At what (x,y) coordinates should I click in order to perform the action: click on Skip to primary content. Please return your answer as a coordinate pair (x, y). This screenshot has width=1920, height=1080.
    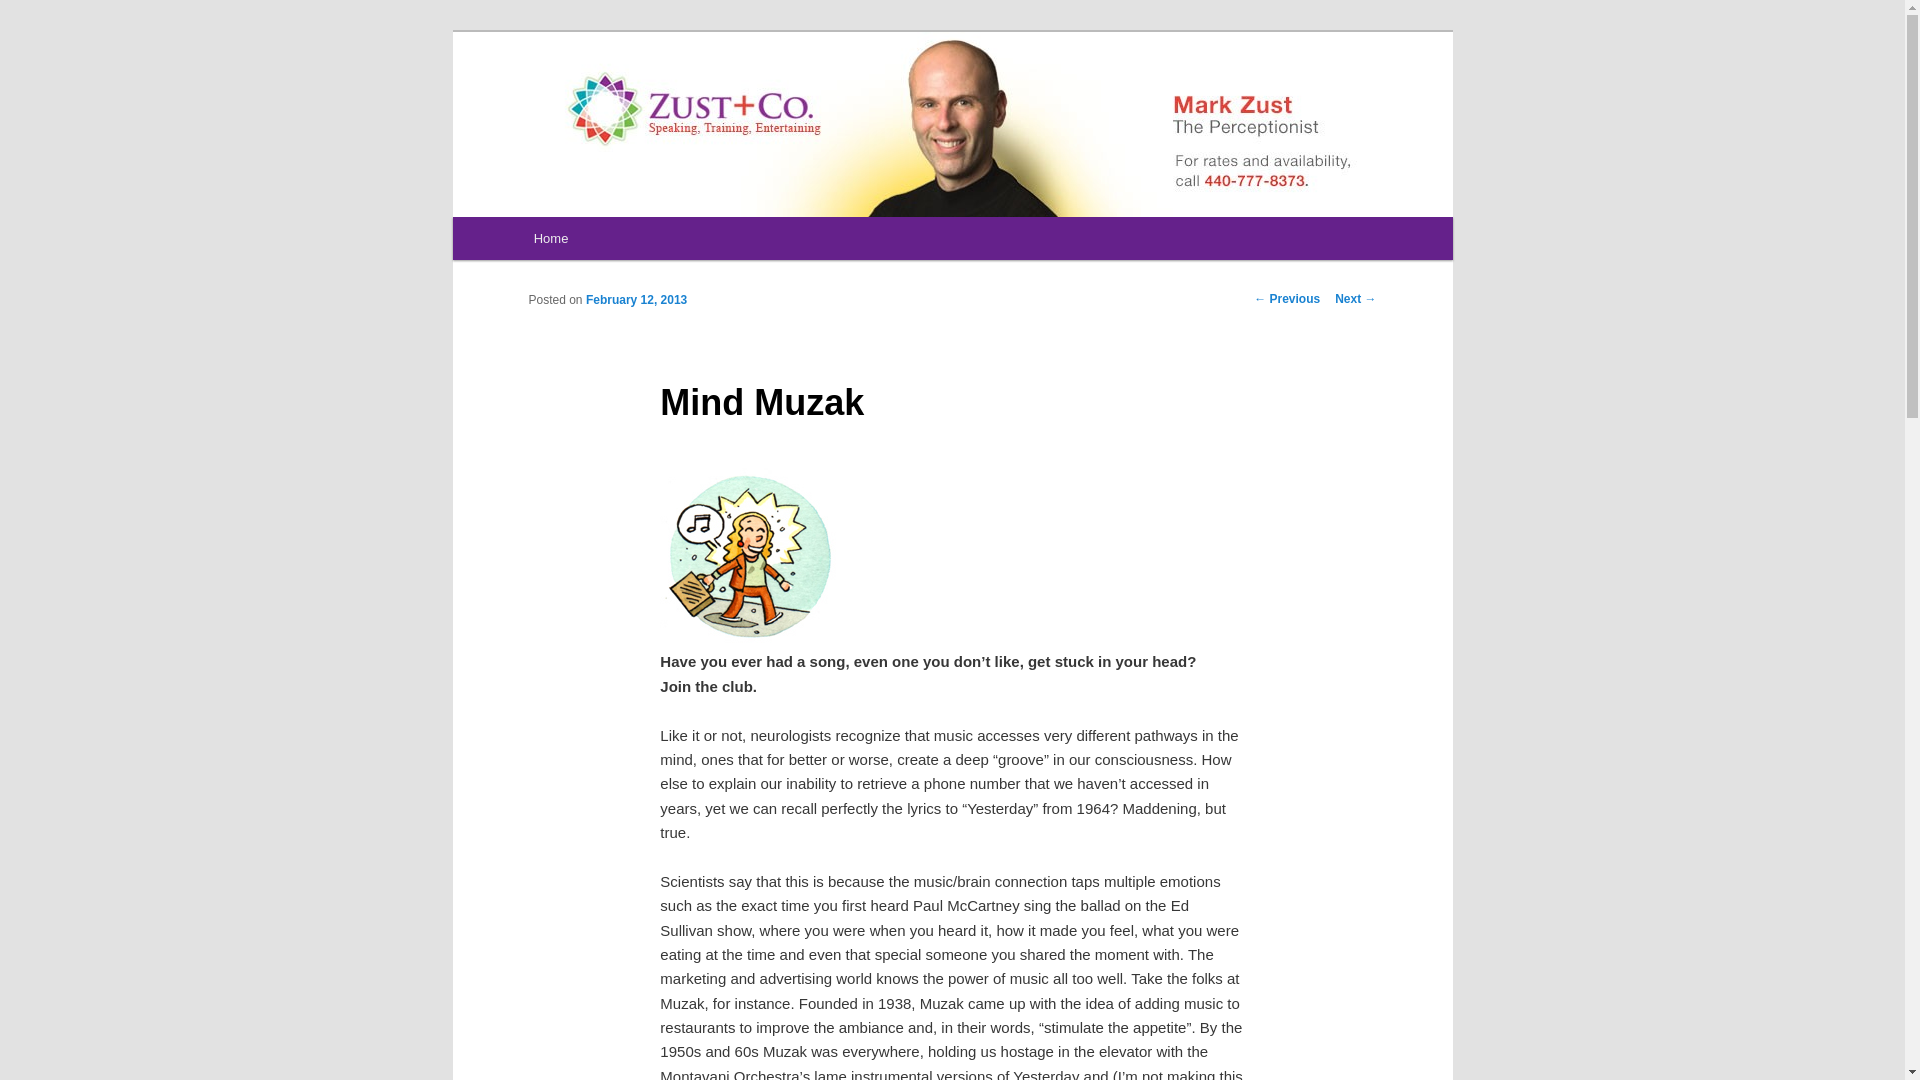
    Looking at the image, I should click on (623, 242).